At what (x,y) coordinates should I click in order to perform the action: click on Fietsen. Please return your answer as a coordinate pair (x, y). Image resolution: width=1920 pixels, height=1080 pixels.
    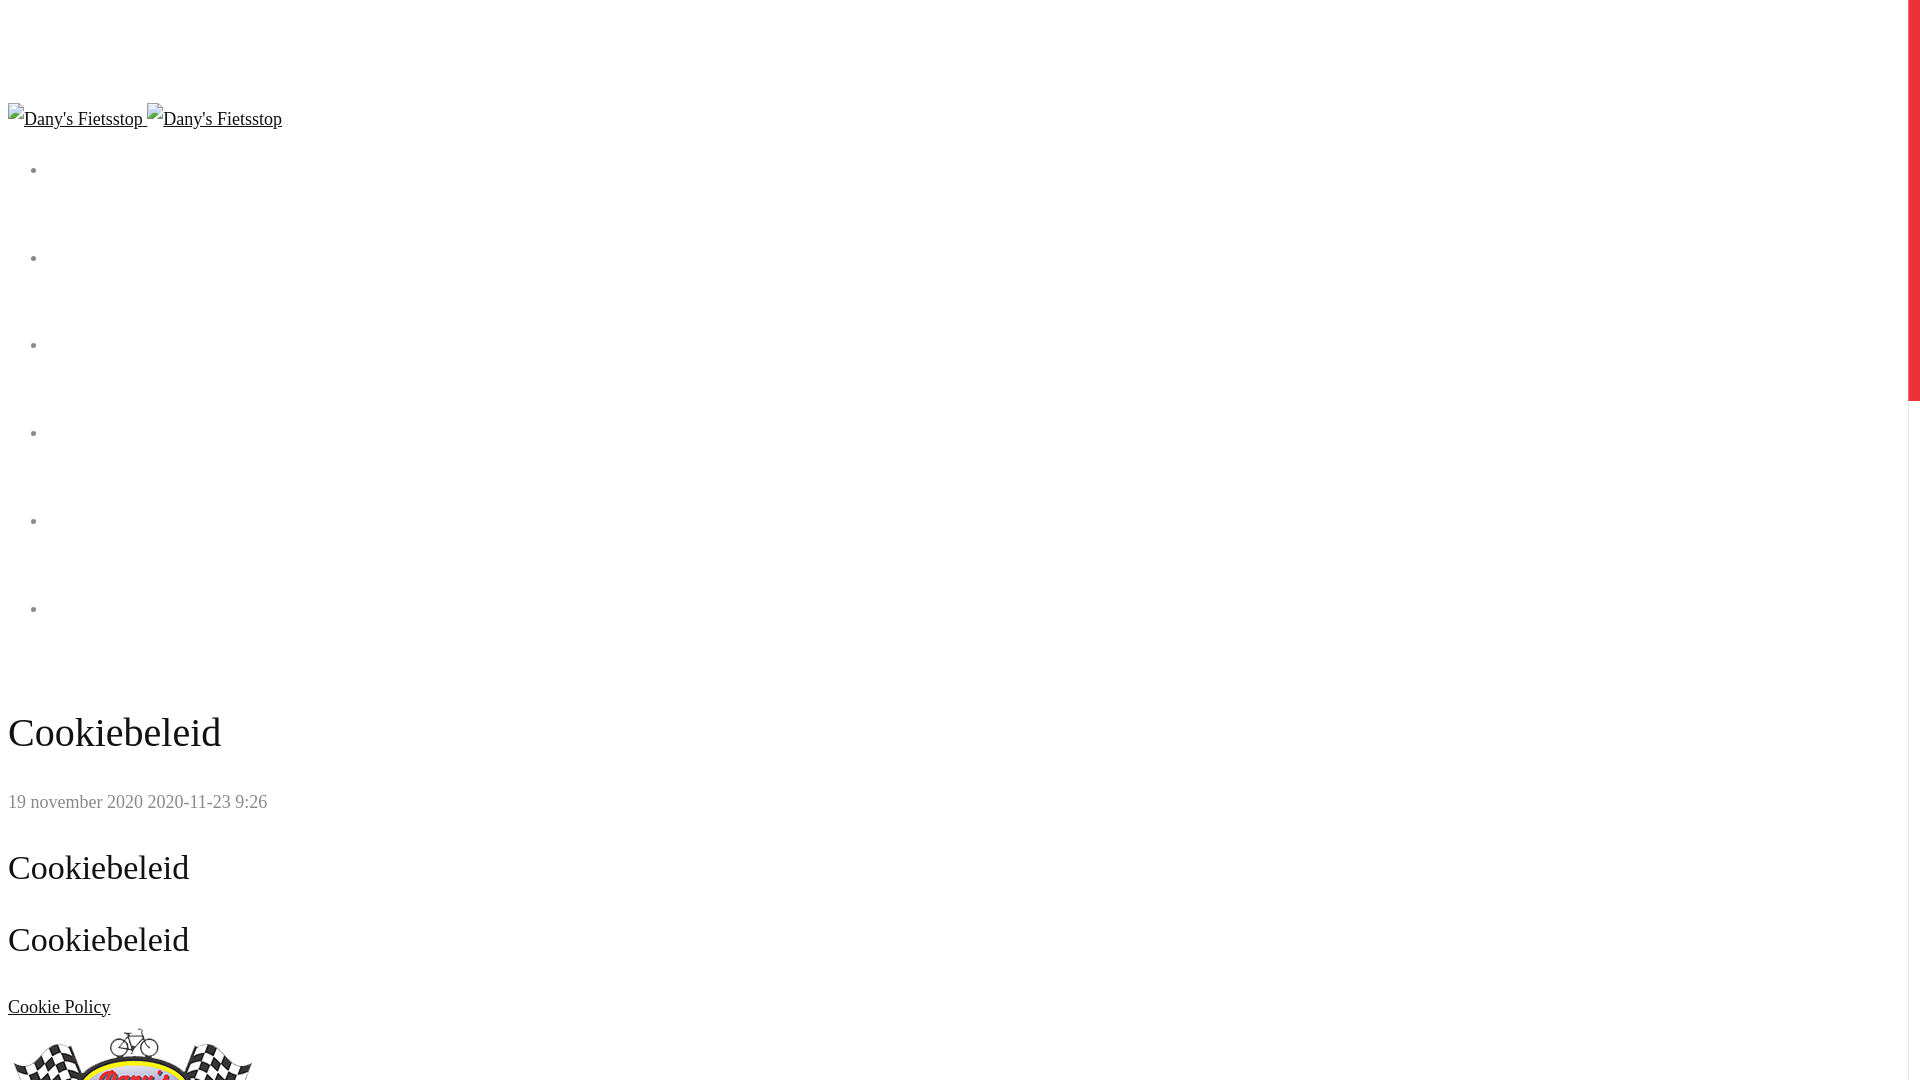
    Looking at the image, I should click on (974, 286).